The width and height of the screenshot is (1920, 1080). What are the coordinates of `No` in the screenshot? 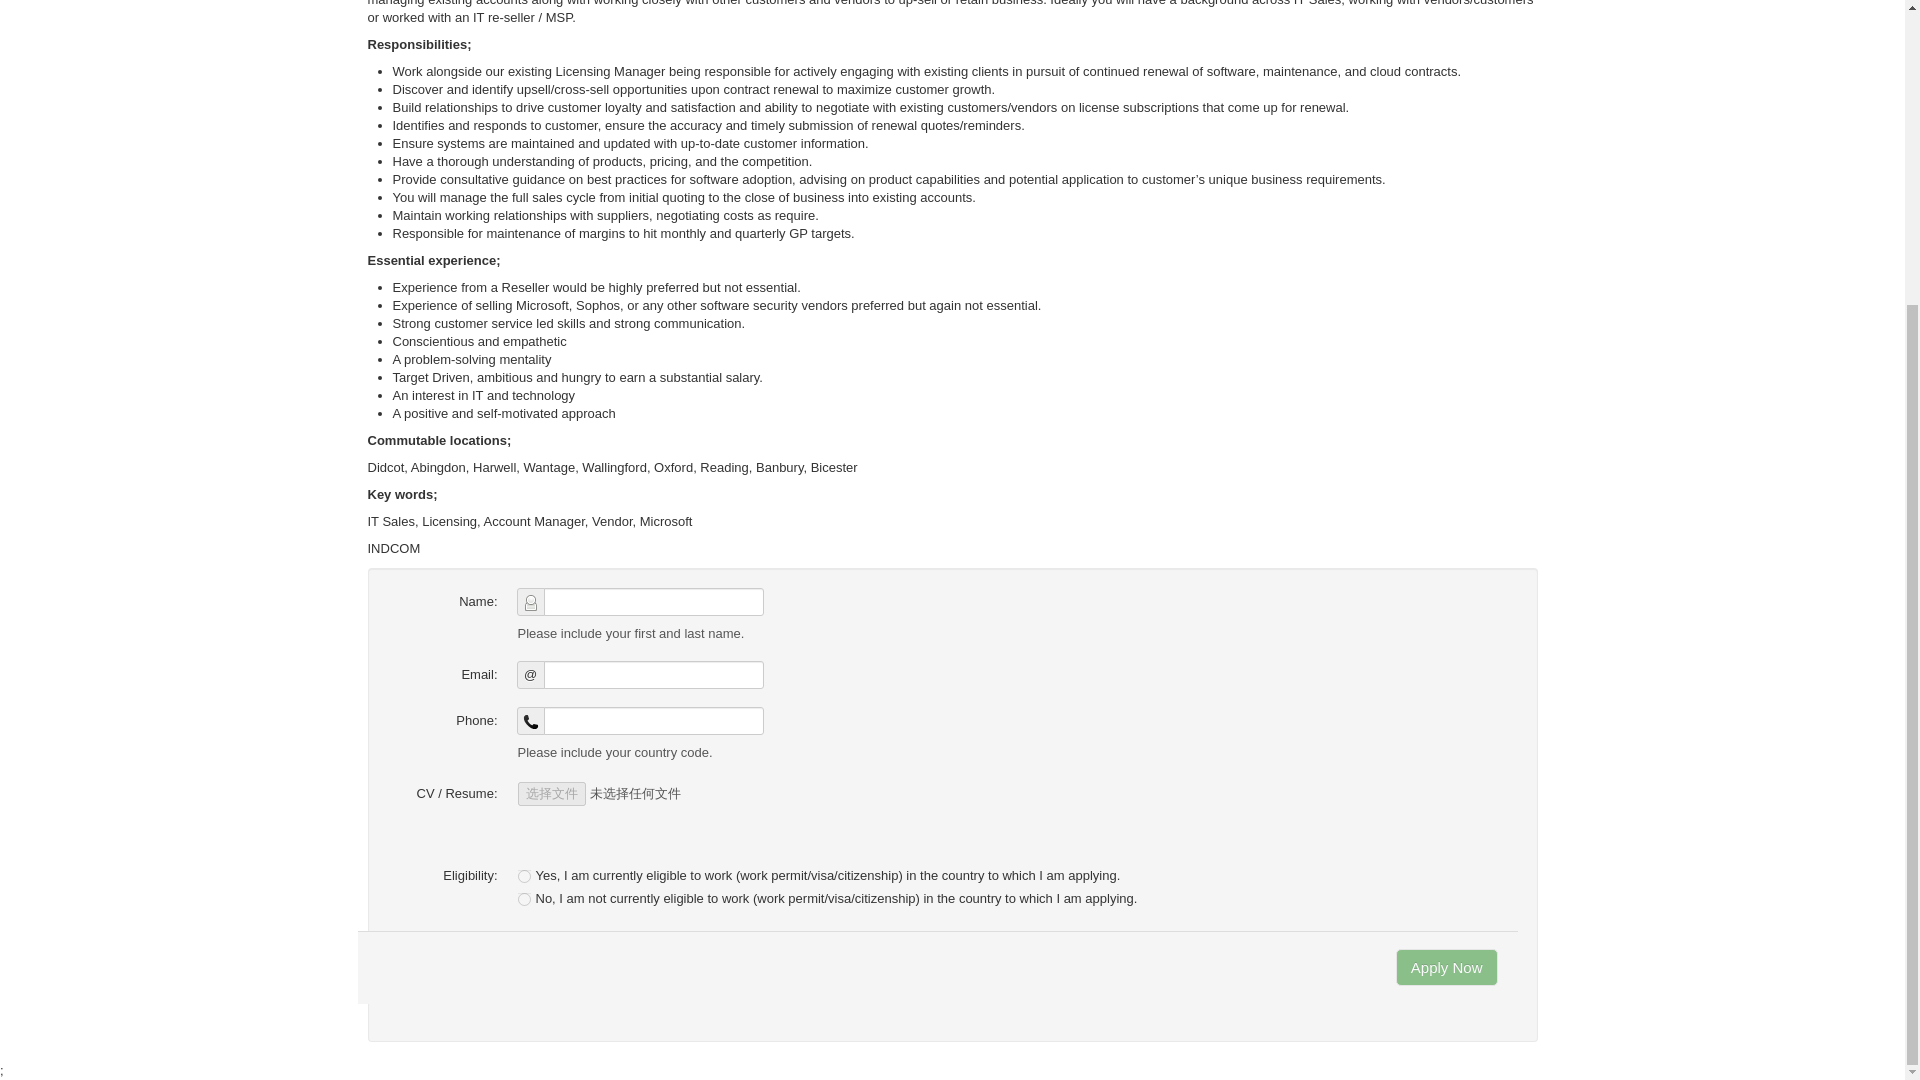 It's located at (524, 900).